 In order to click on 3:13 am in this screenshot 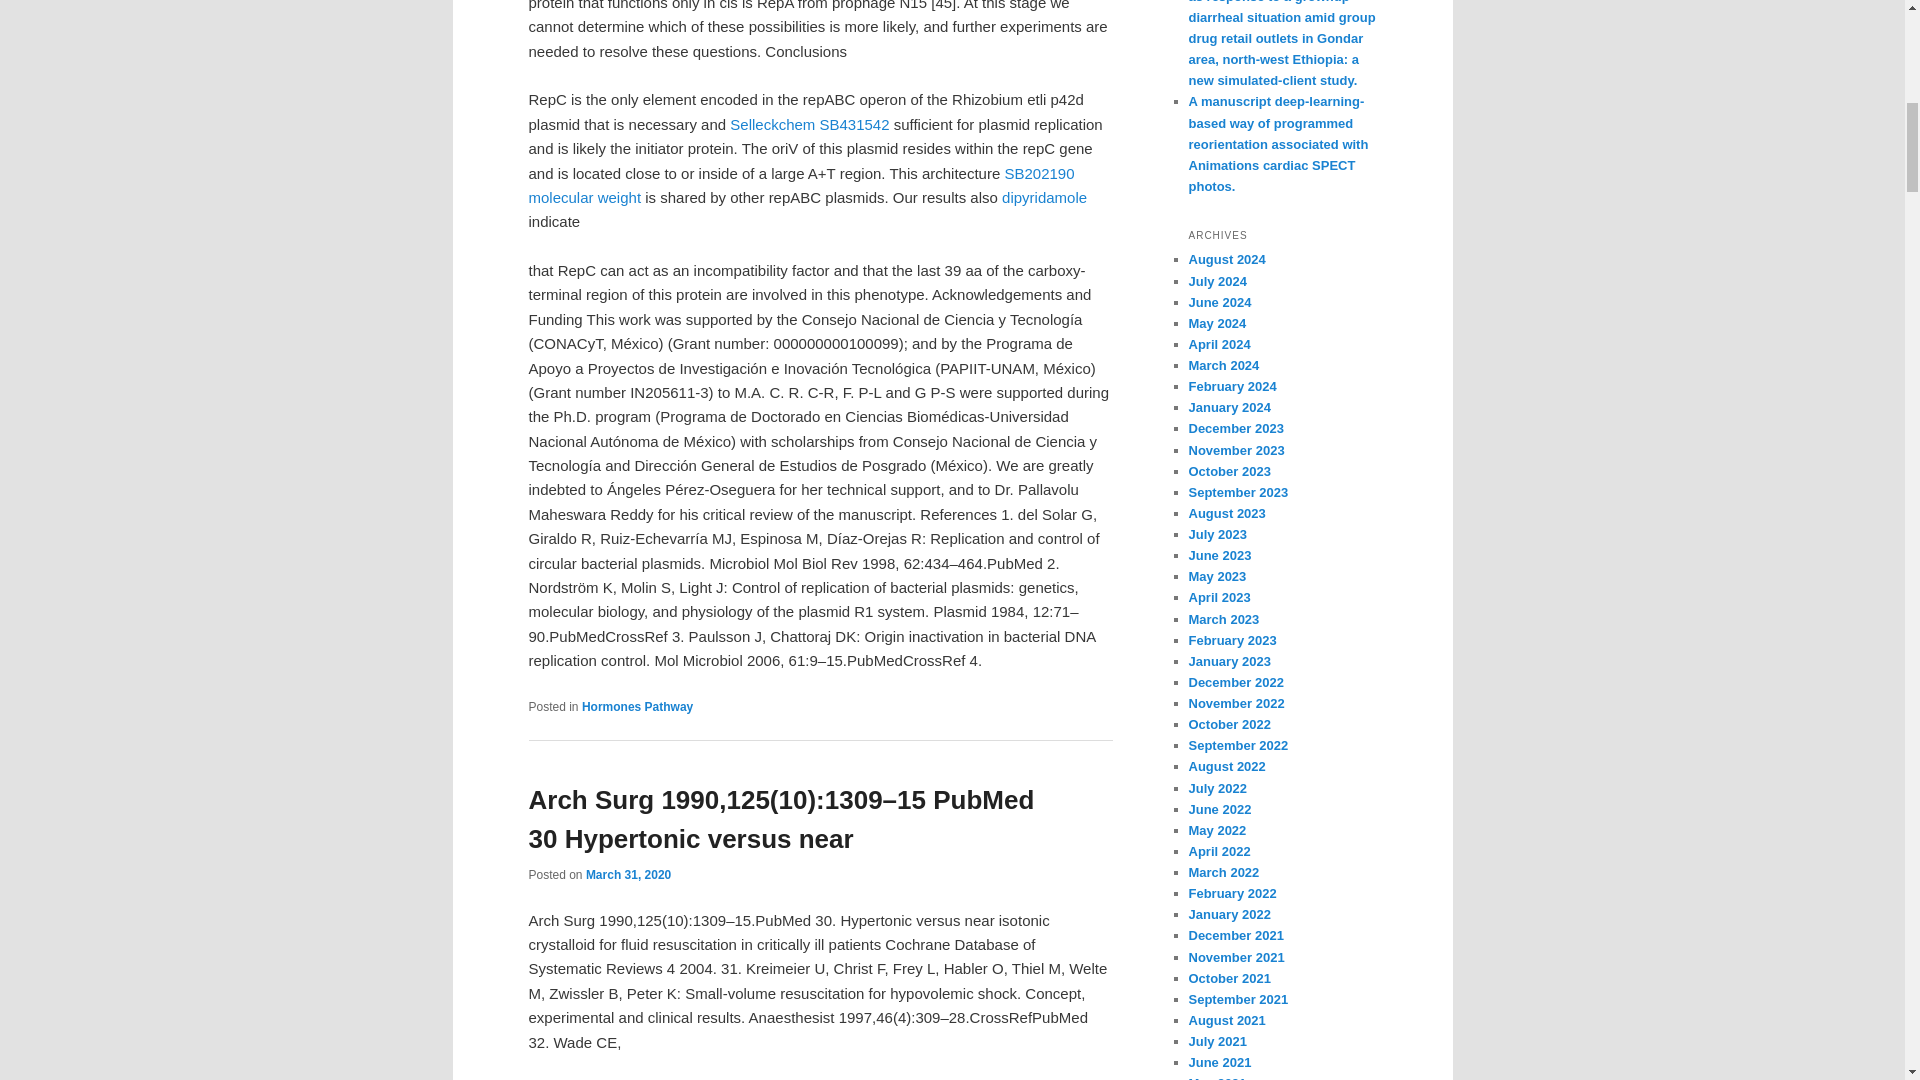, I will do `click(628, 875)`.